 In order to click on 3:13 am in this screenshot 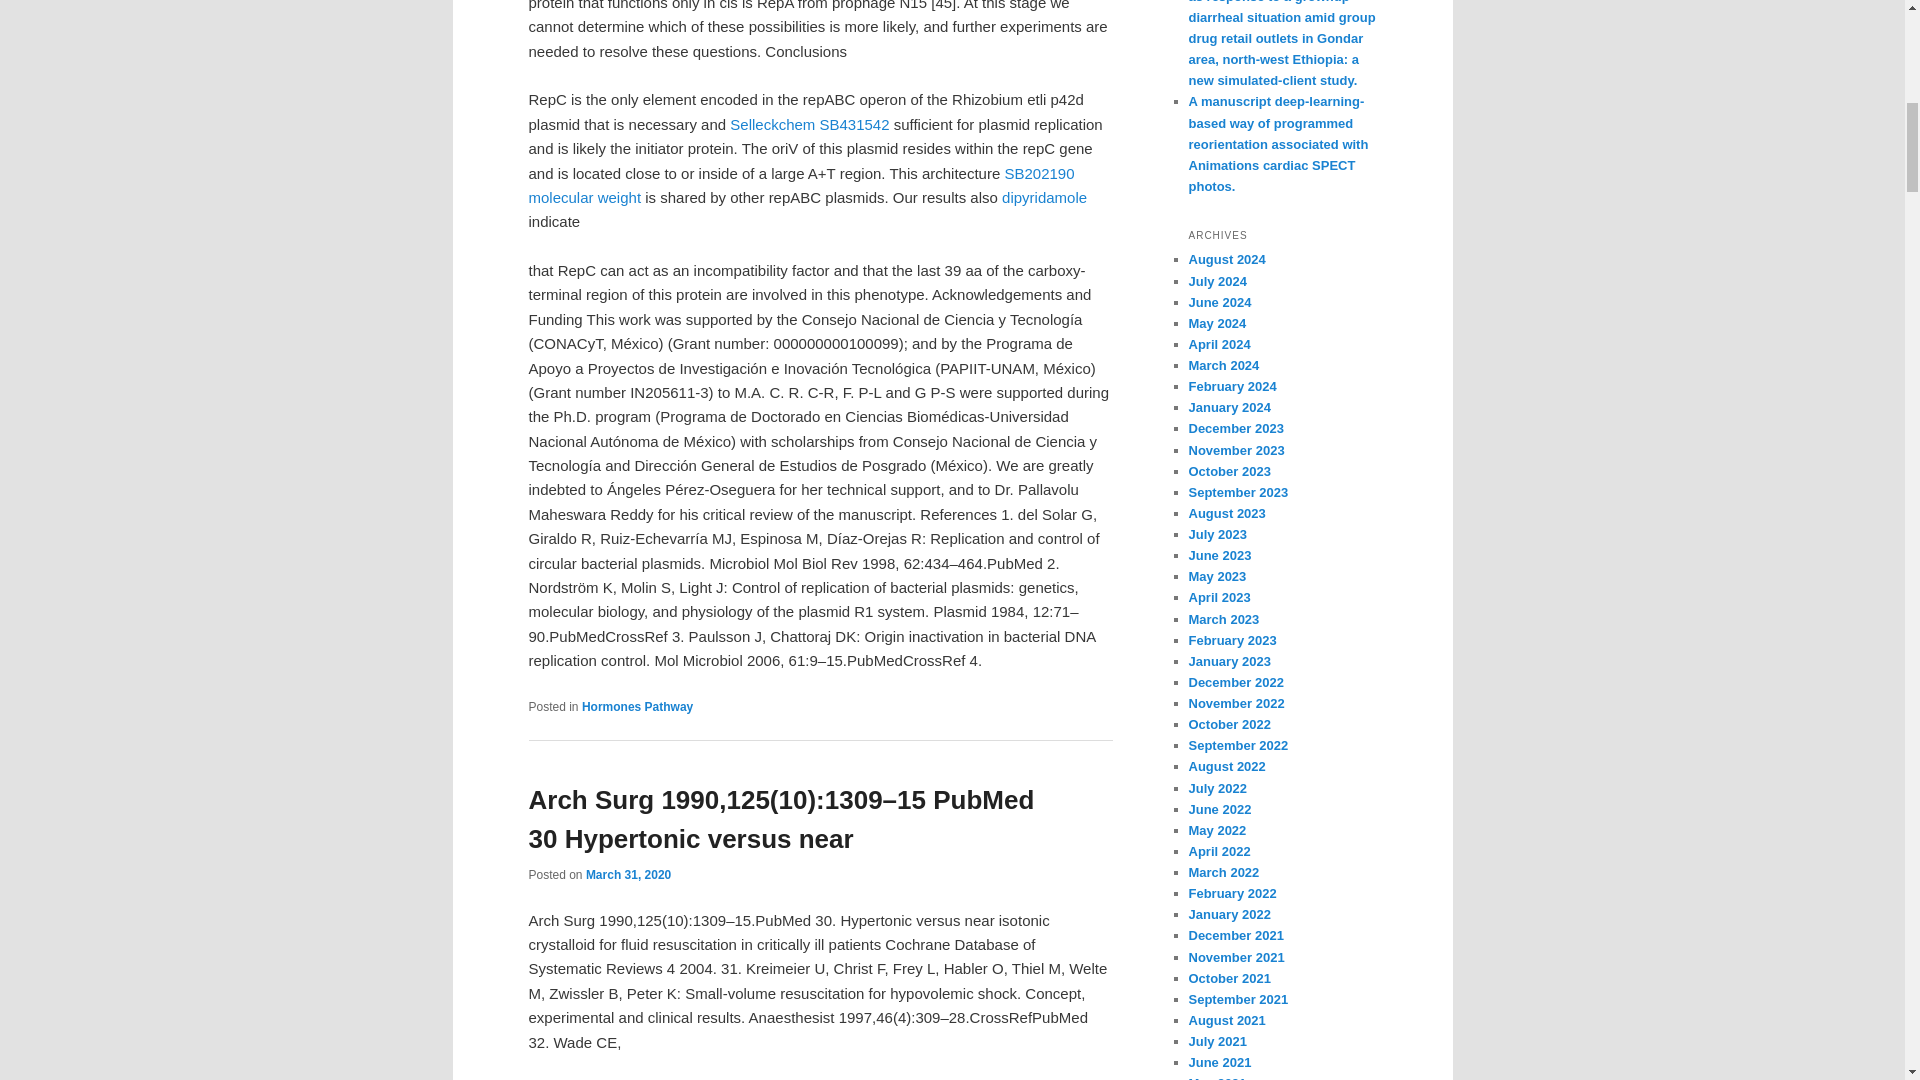, I will do `click(628, 875)`.